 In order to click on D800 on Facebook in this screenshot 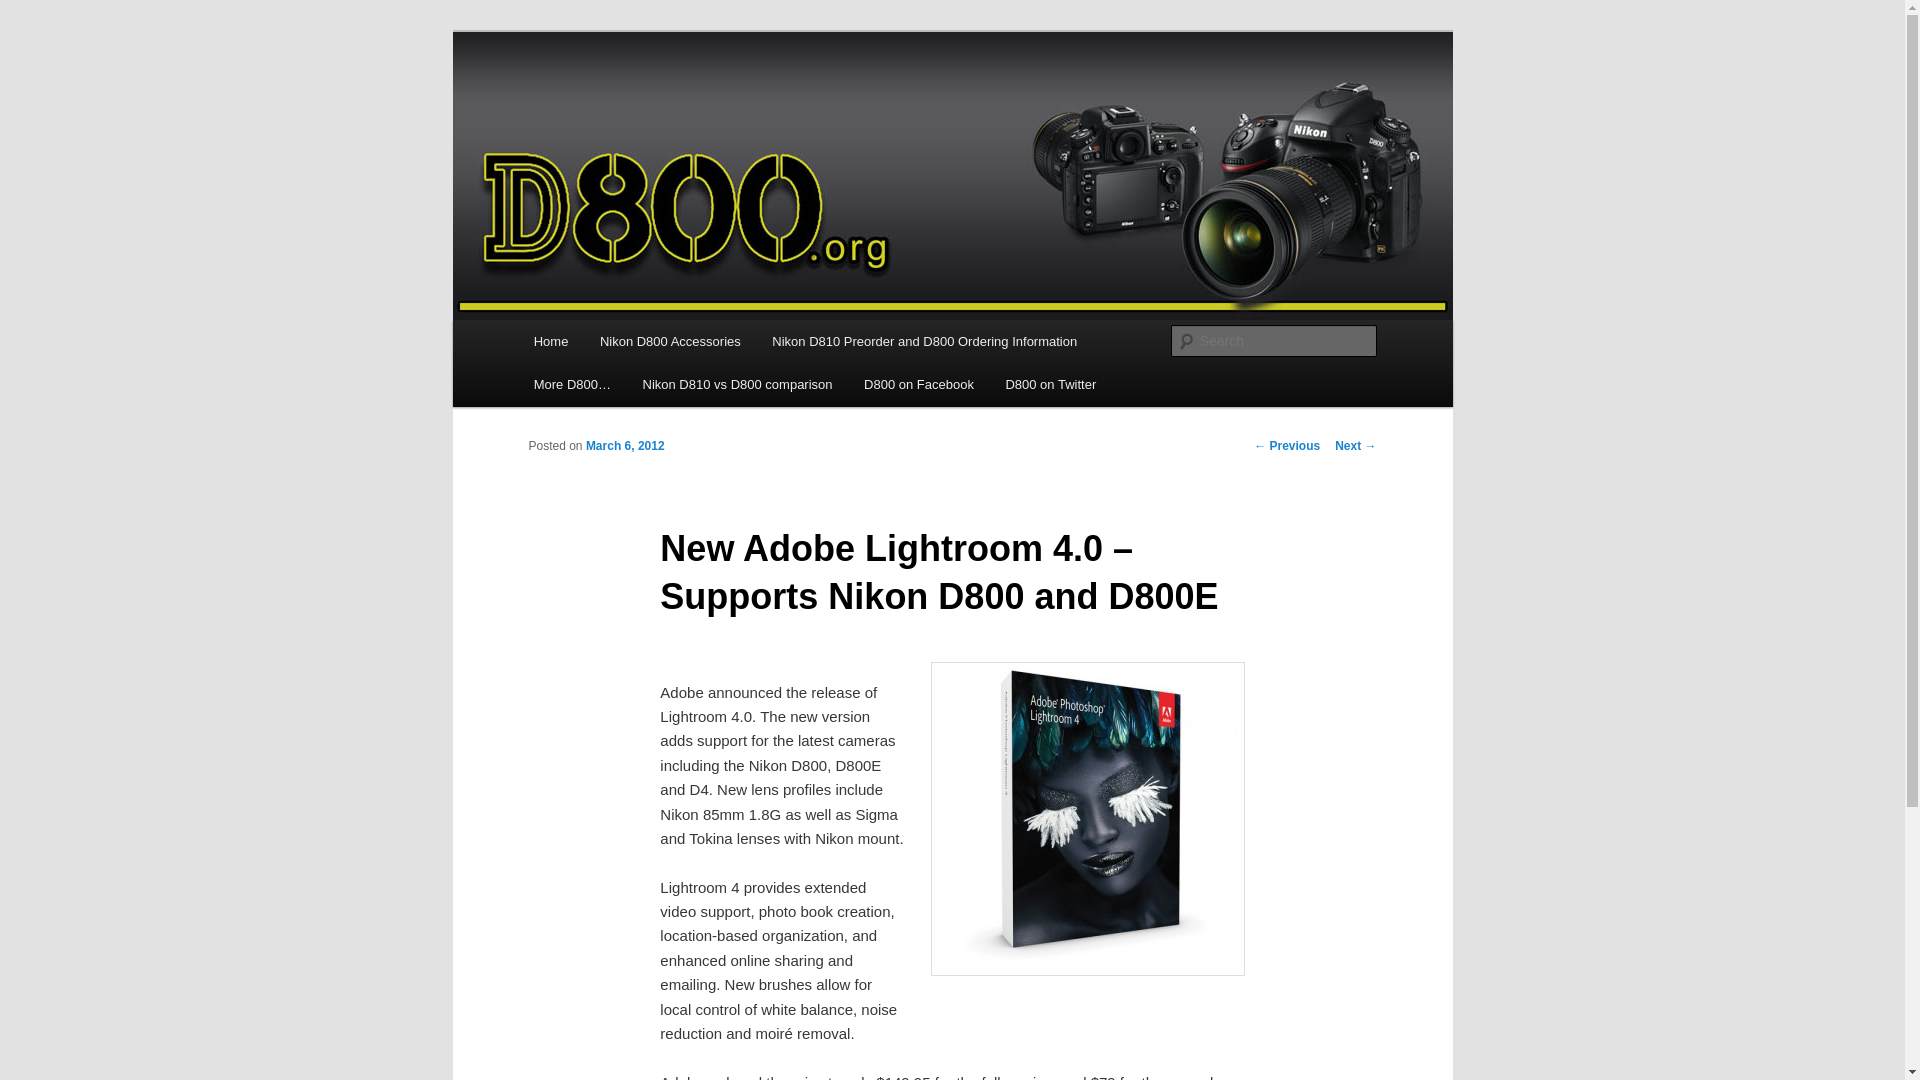, I will do `click(918, 384)`.